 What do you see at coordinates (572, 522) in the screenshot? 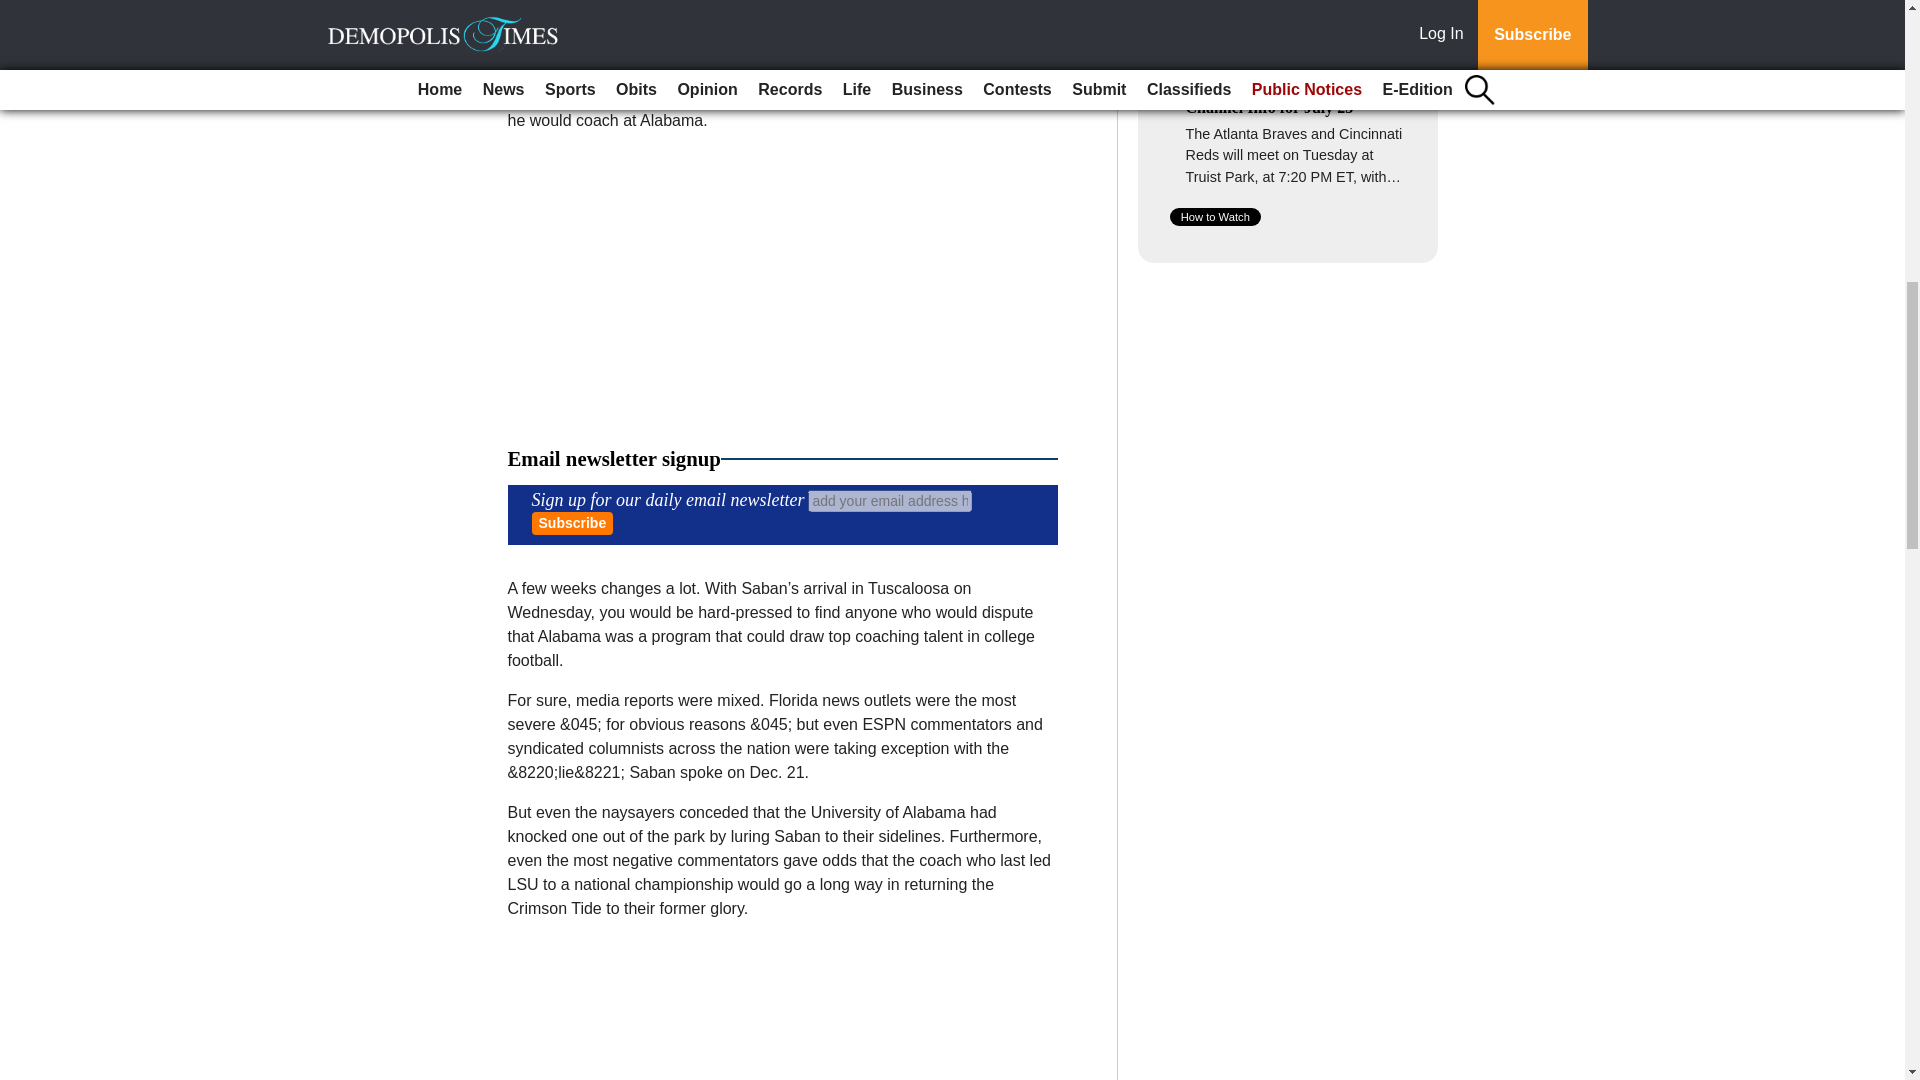
I see `Subscribe` at bounding box center [572, 522].